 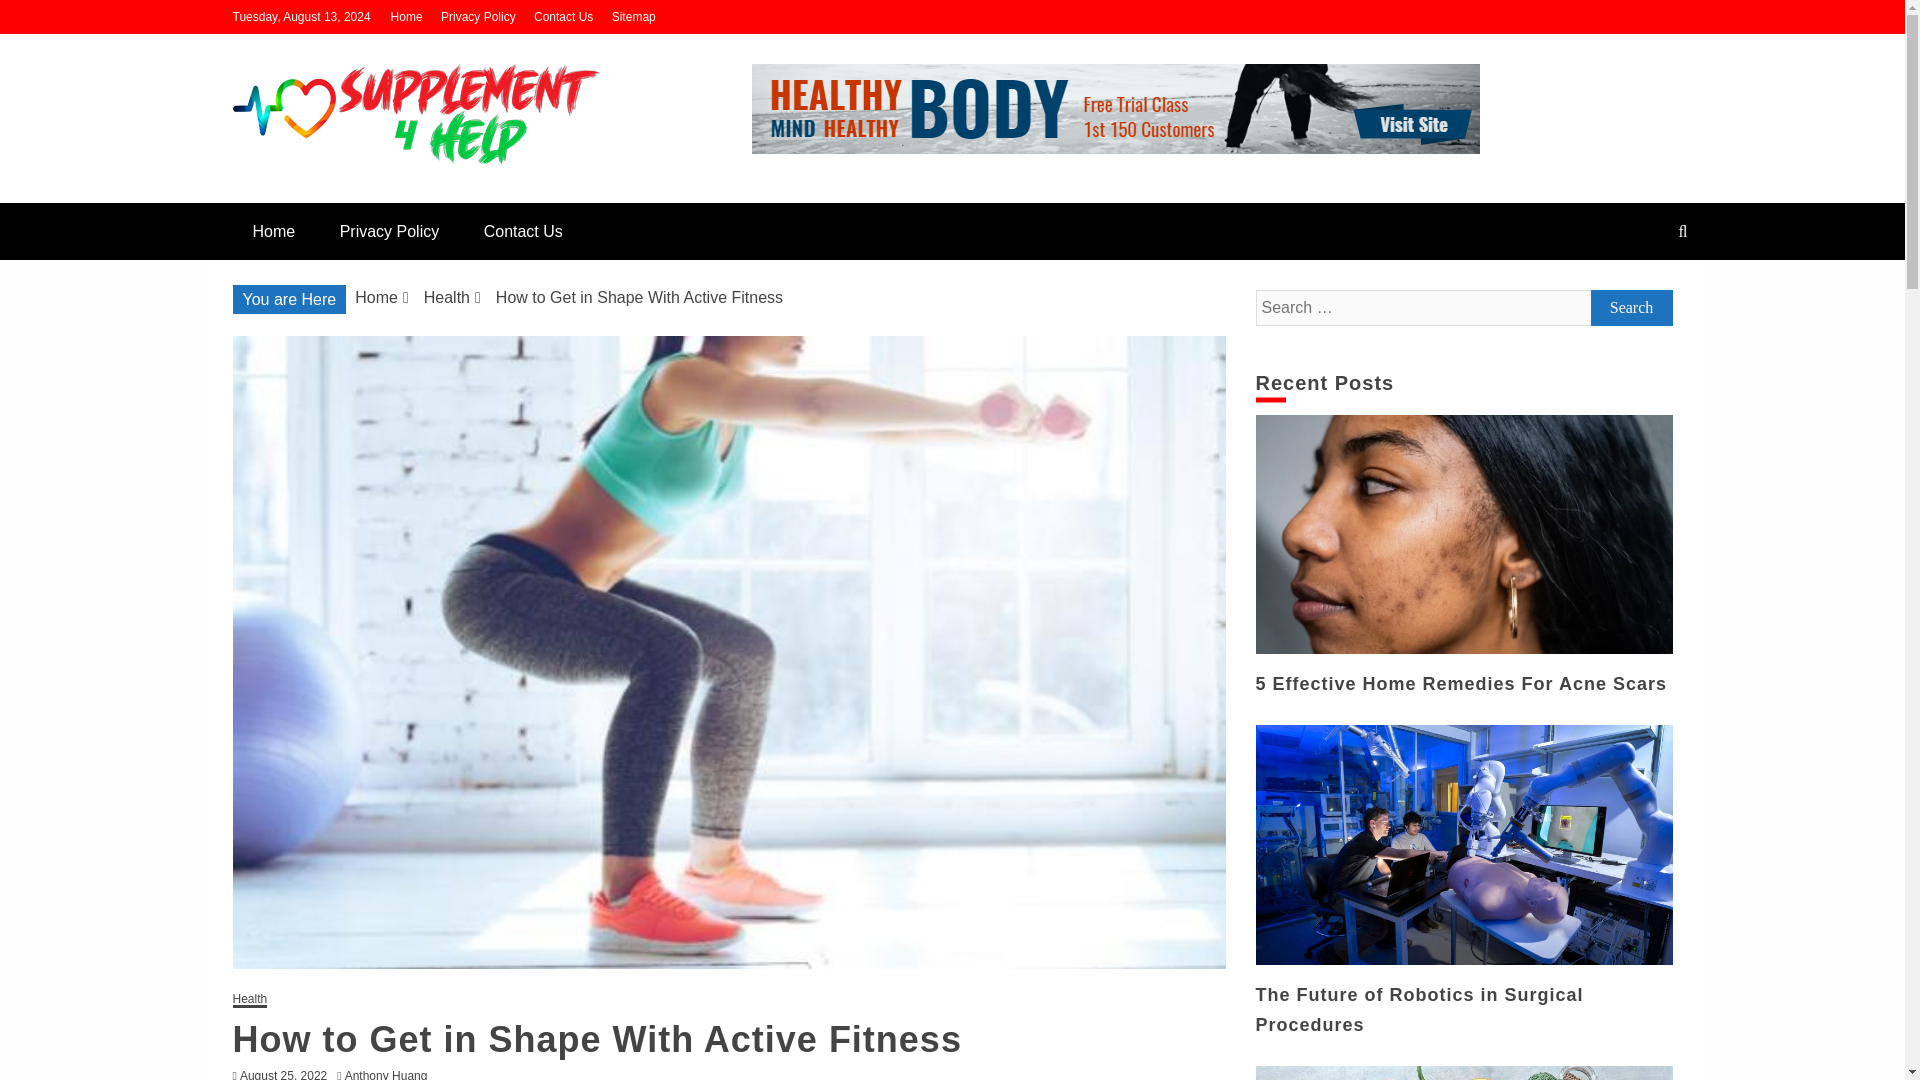 What do you see at coordinates (478, 16) in the screenshot?
I see `Privacy Policy` at bounding box center [478, 16].